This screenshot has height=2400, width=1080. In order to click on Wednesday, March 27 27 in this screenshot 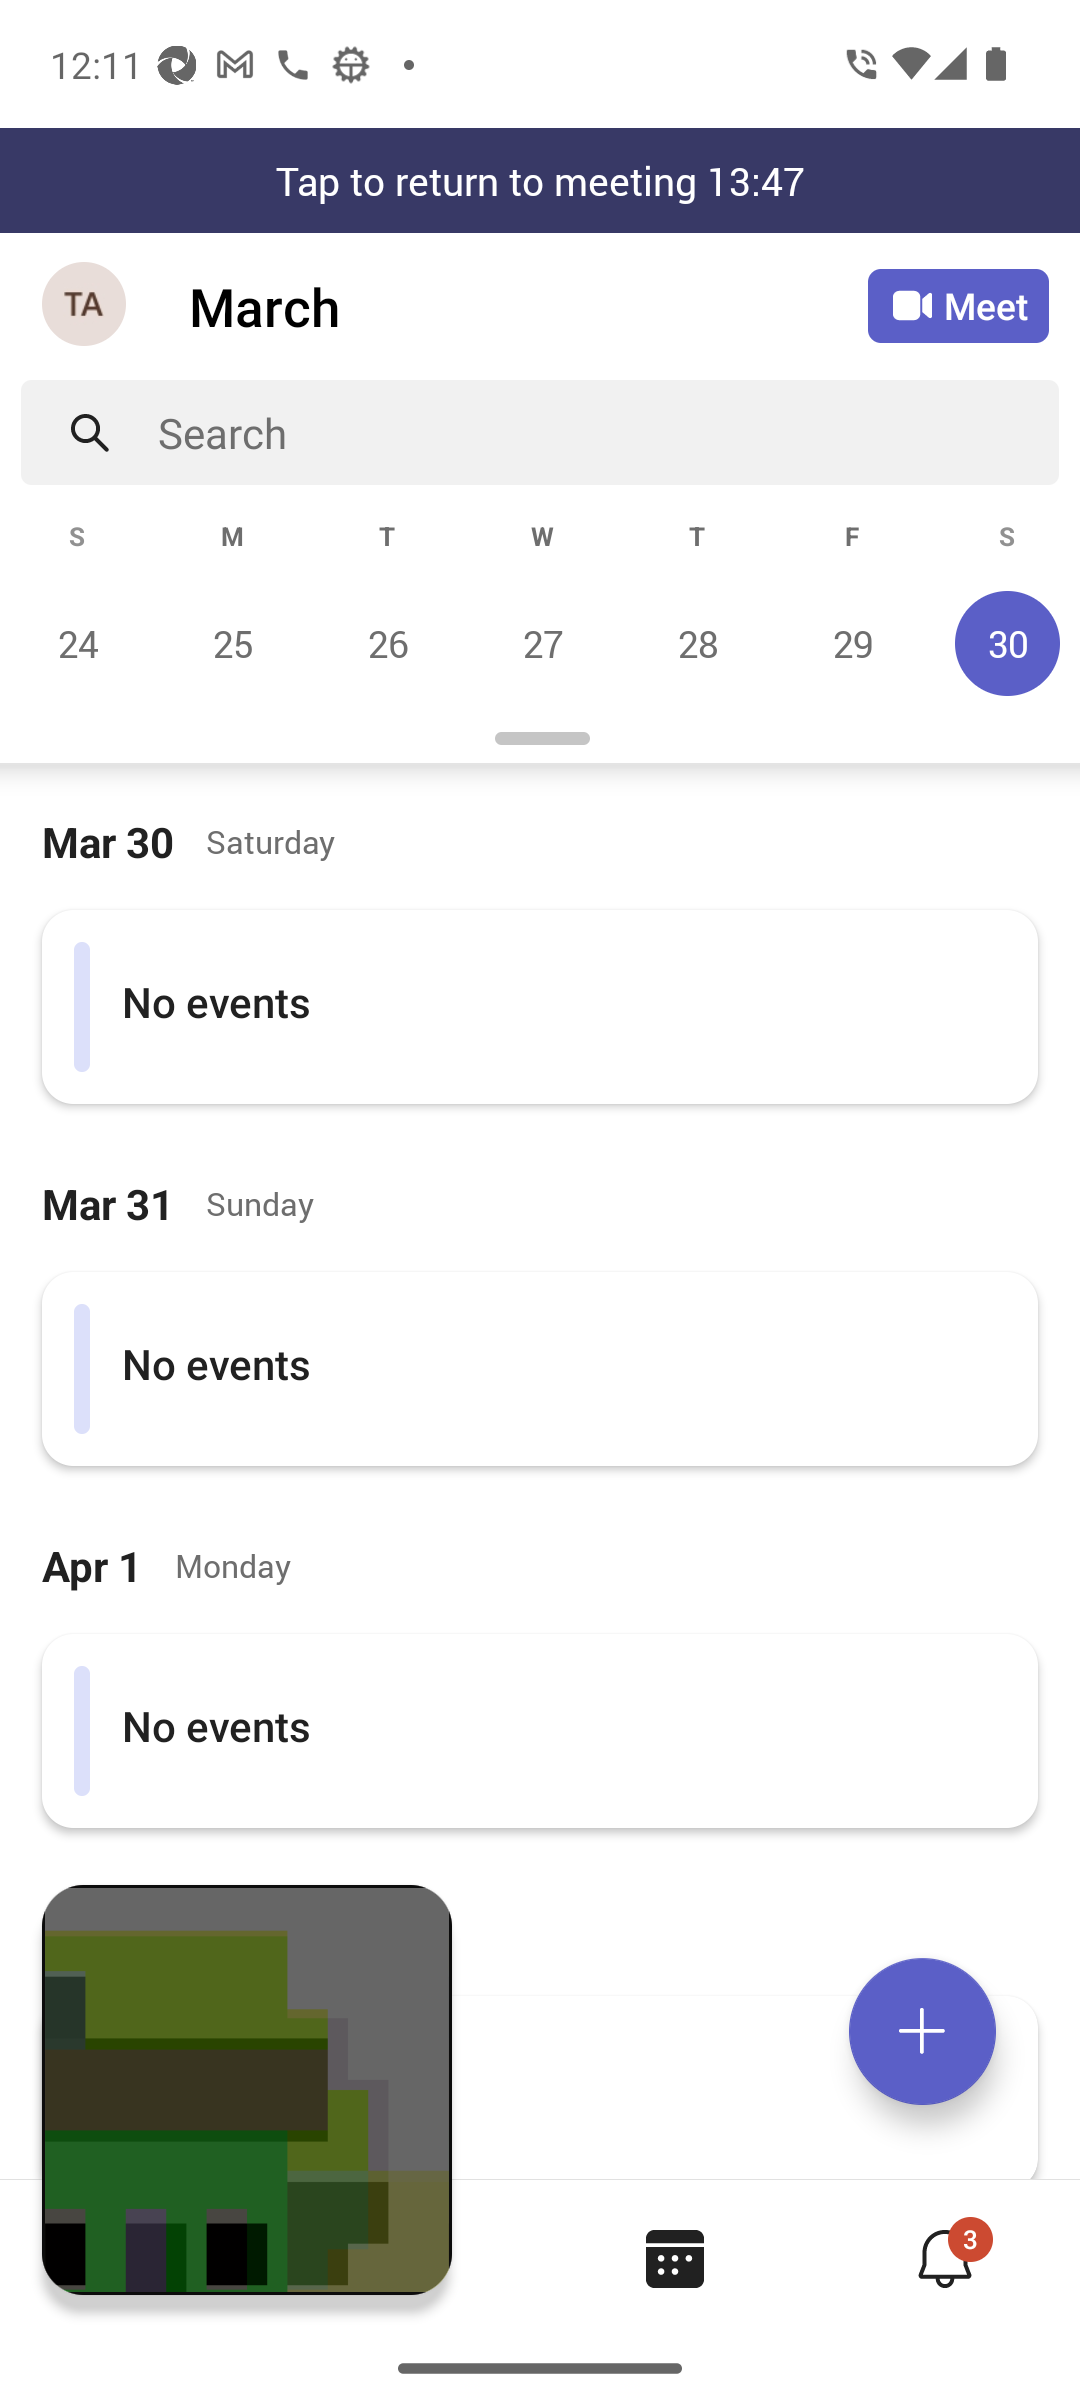, I will do `click(542, 643)`.